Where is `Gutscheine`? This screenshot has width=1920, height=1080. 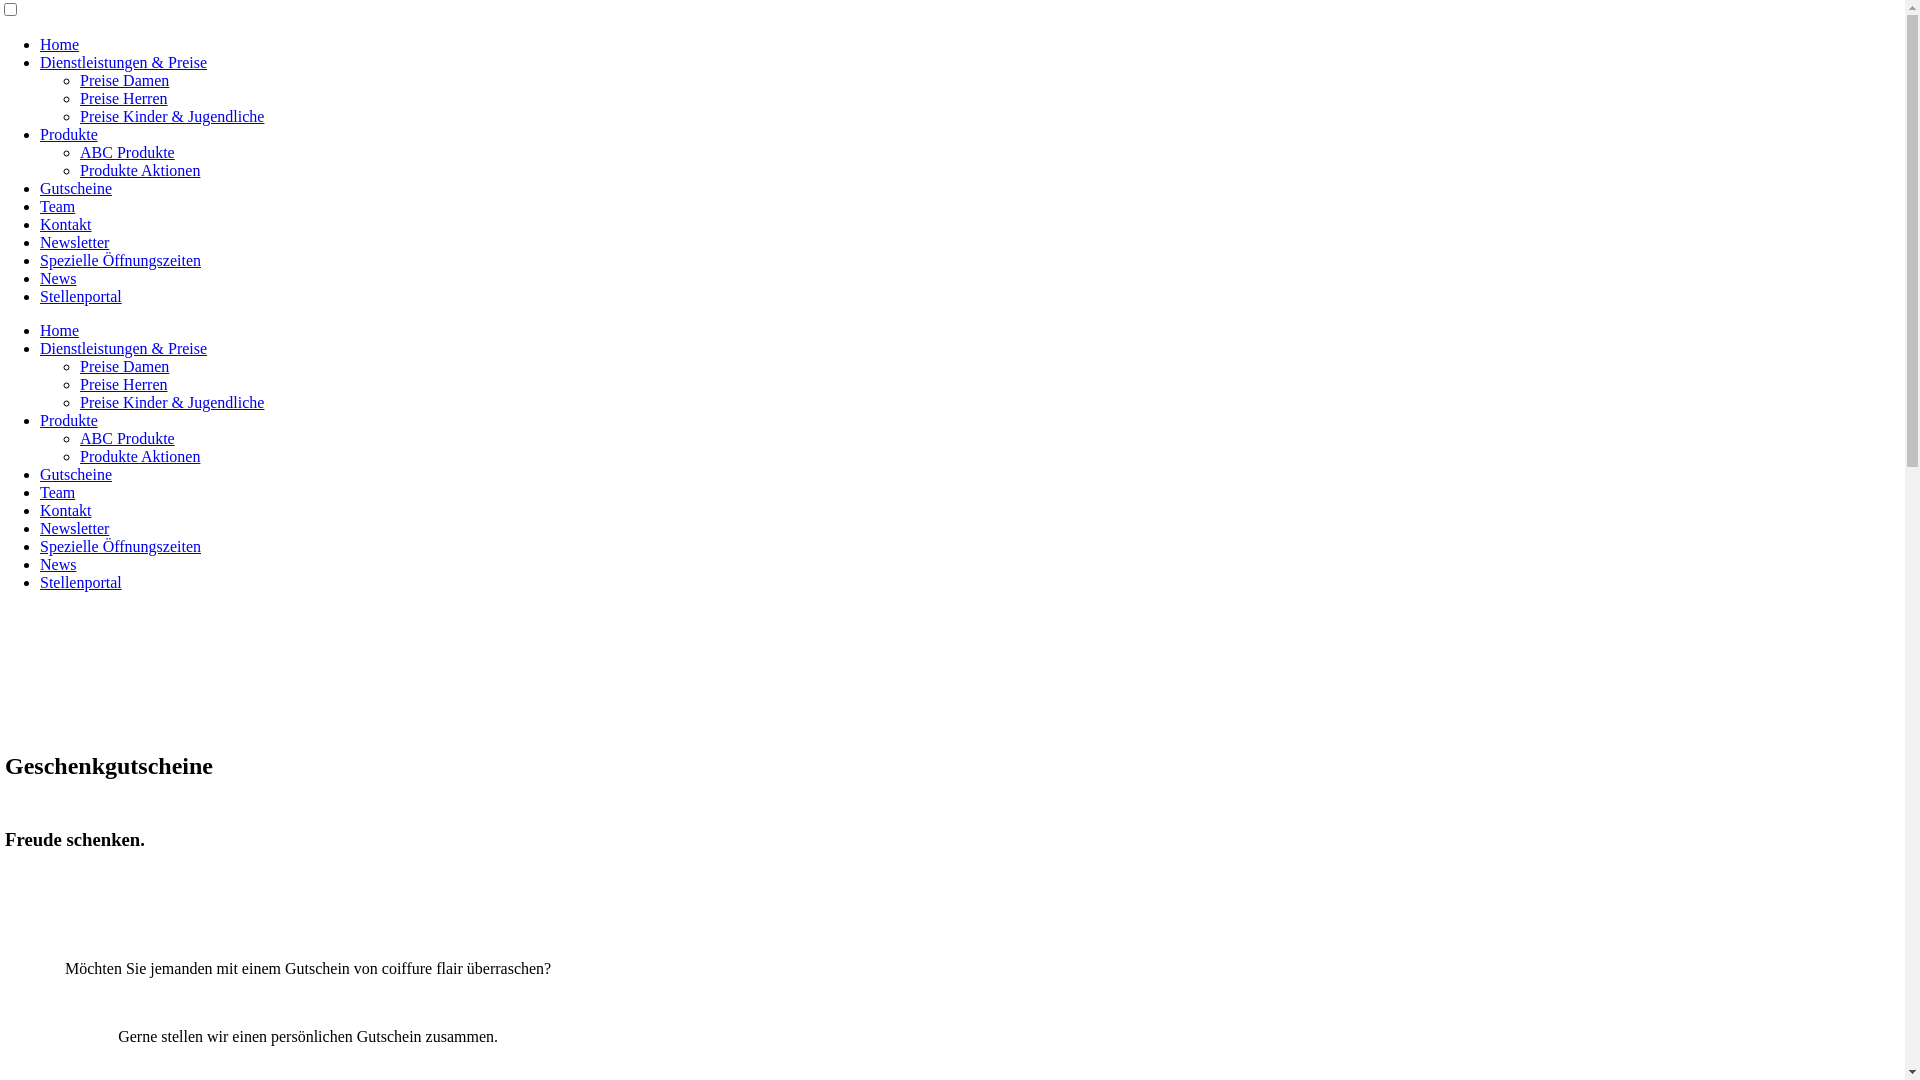 Gutscheine is located at coordinates (76, 474).